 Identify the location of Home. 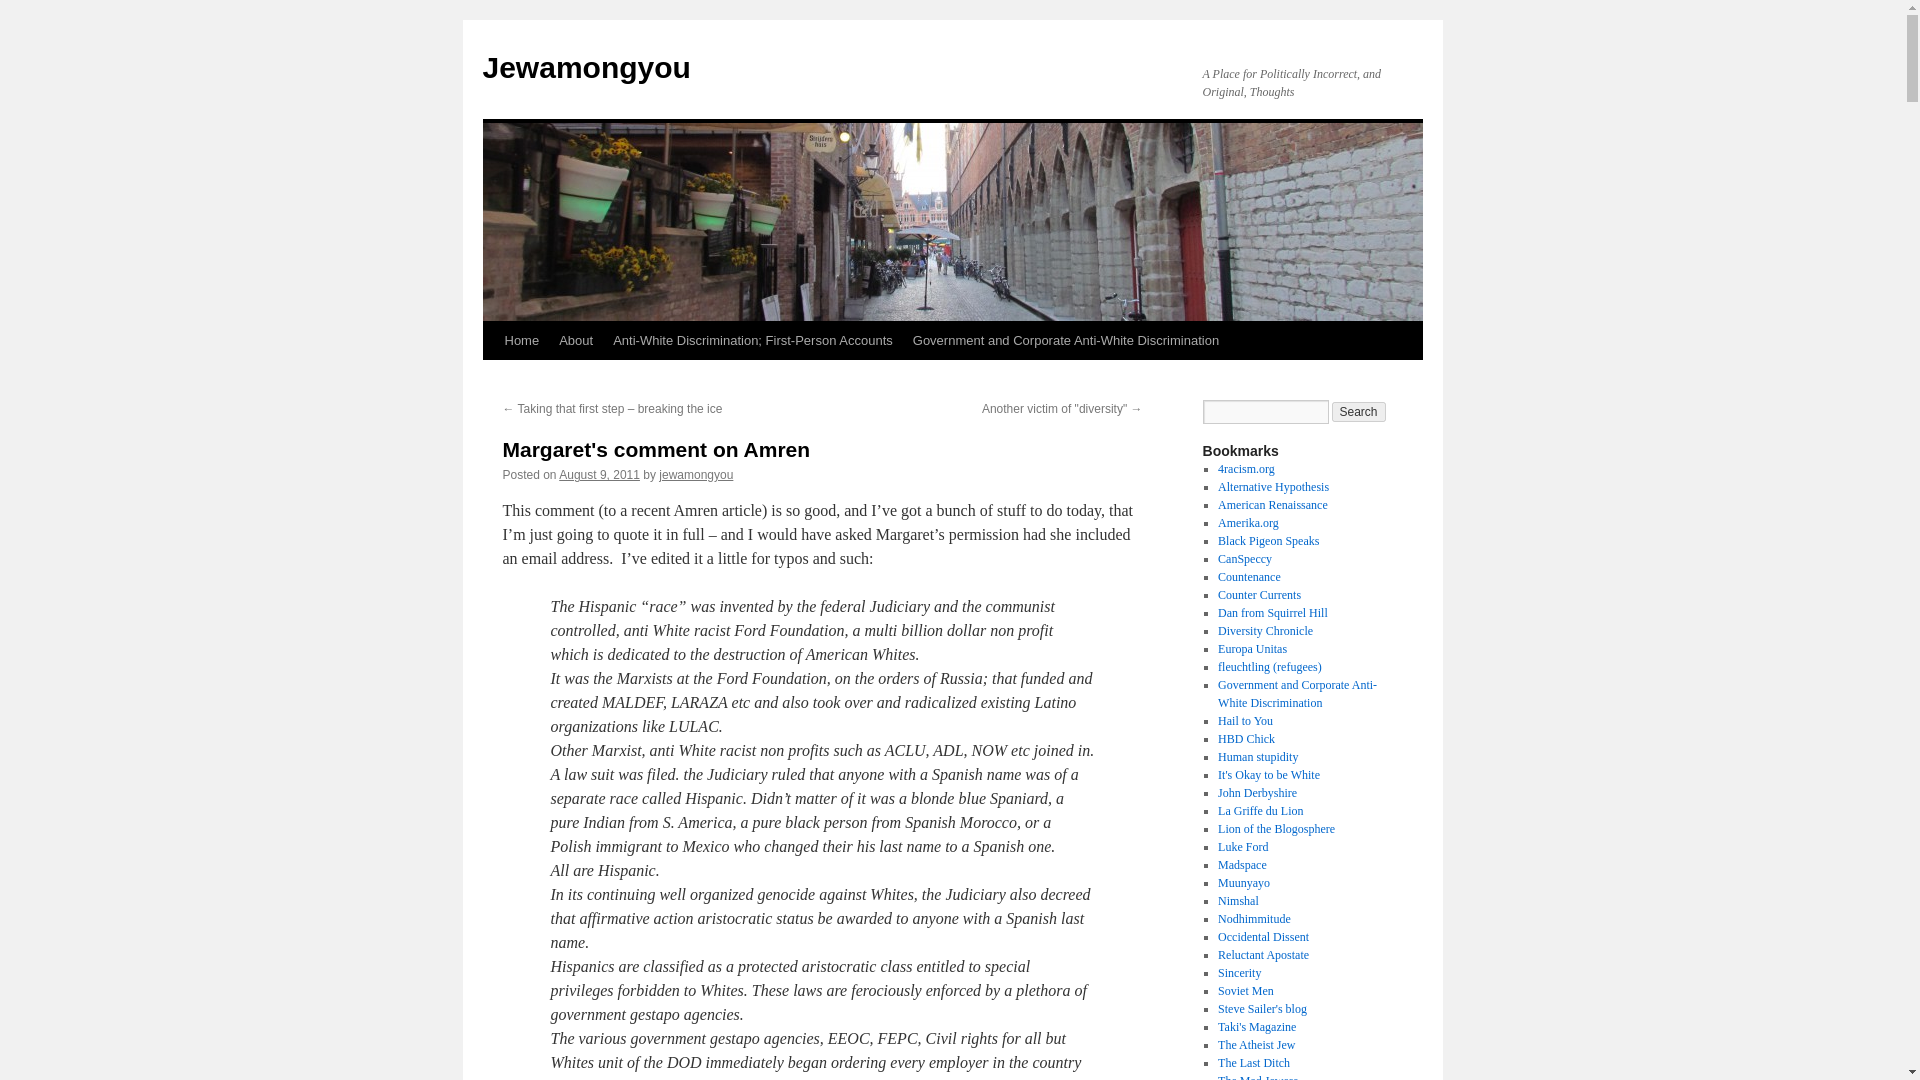
(521, 340).